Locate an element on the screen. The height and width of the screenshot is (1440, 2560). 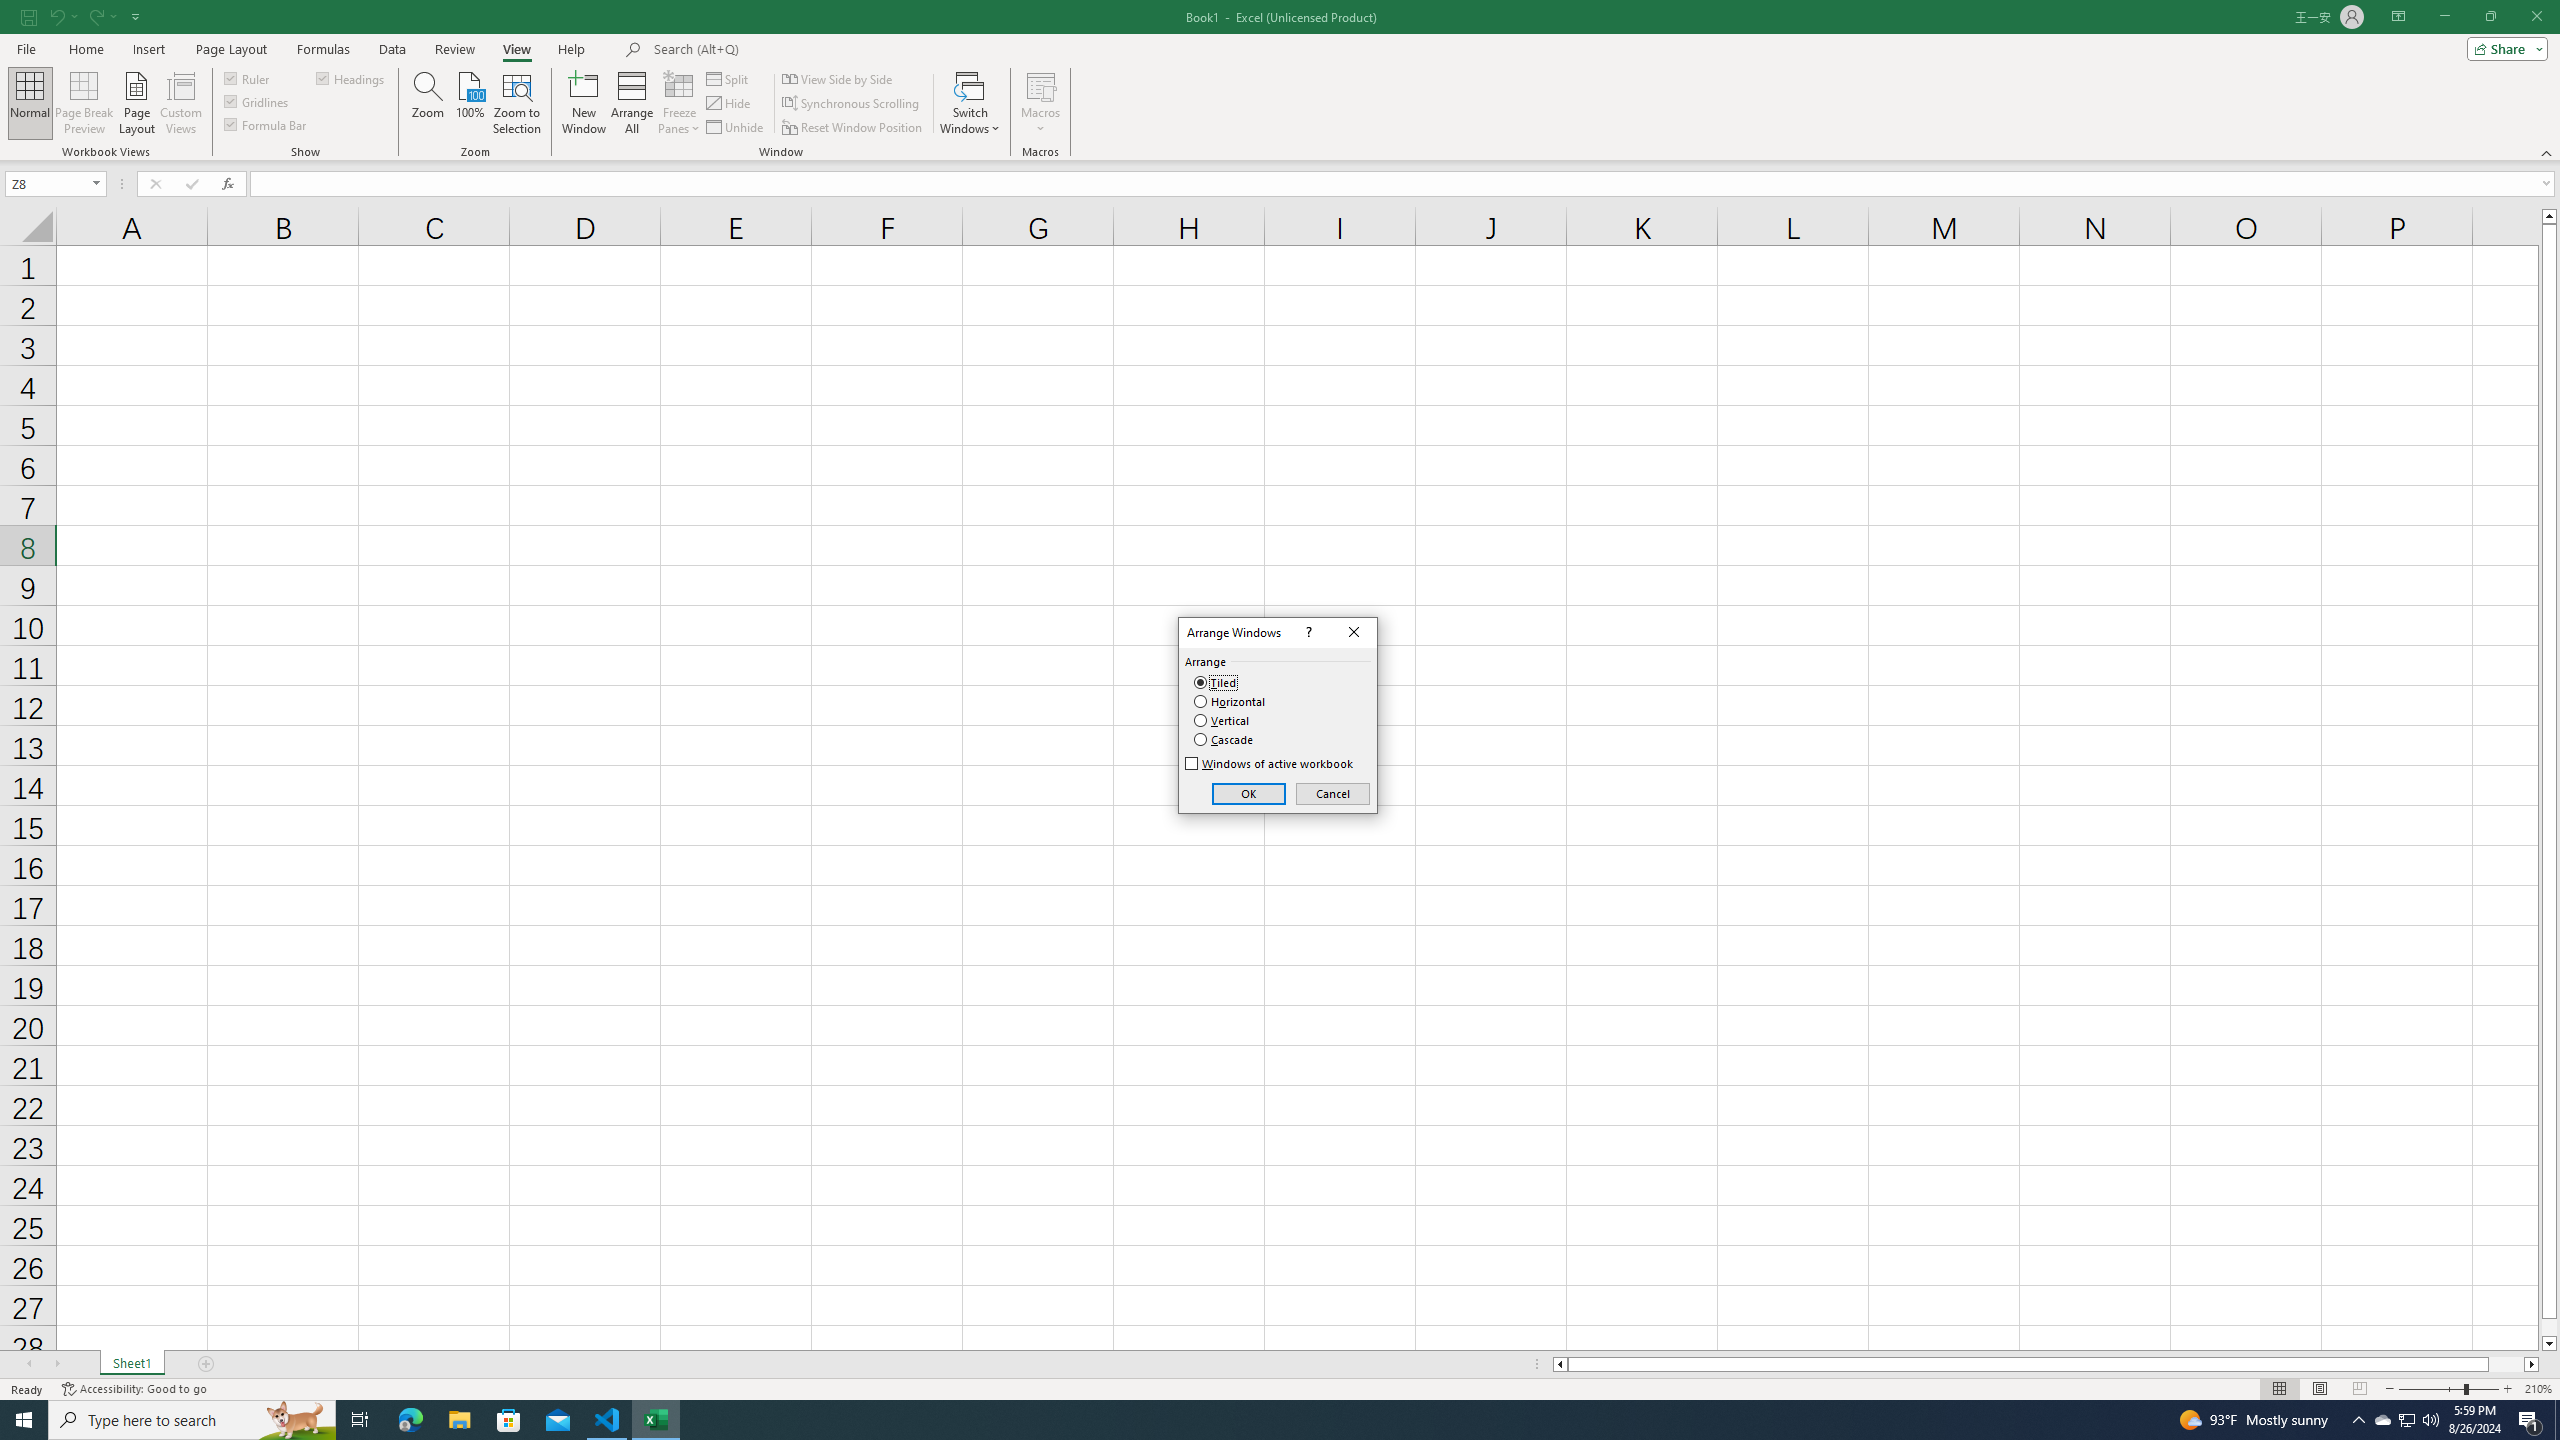
Running applications is located at coordinates (1262, 1420).